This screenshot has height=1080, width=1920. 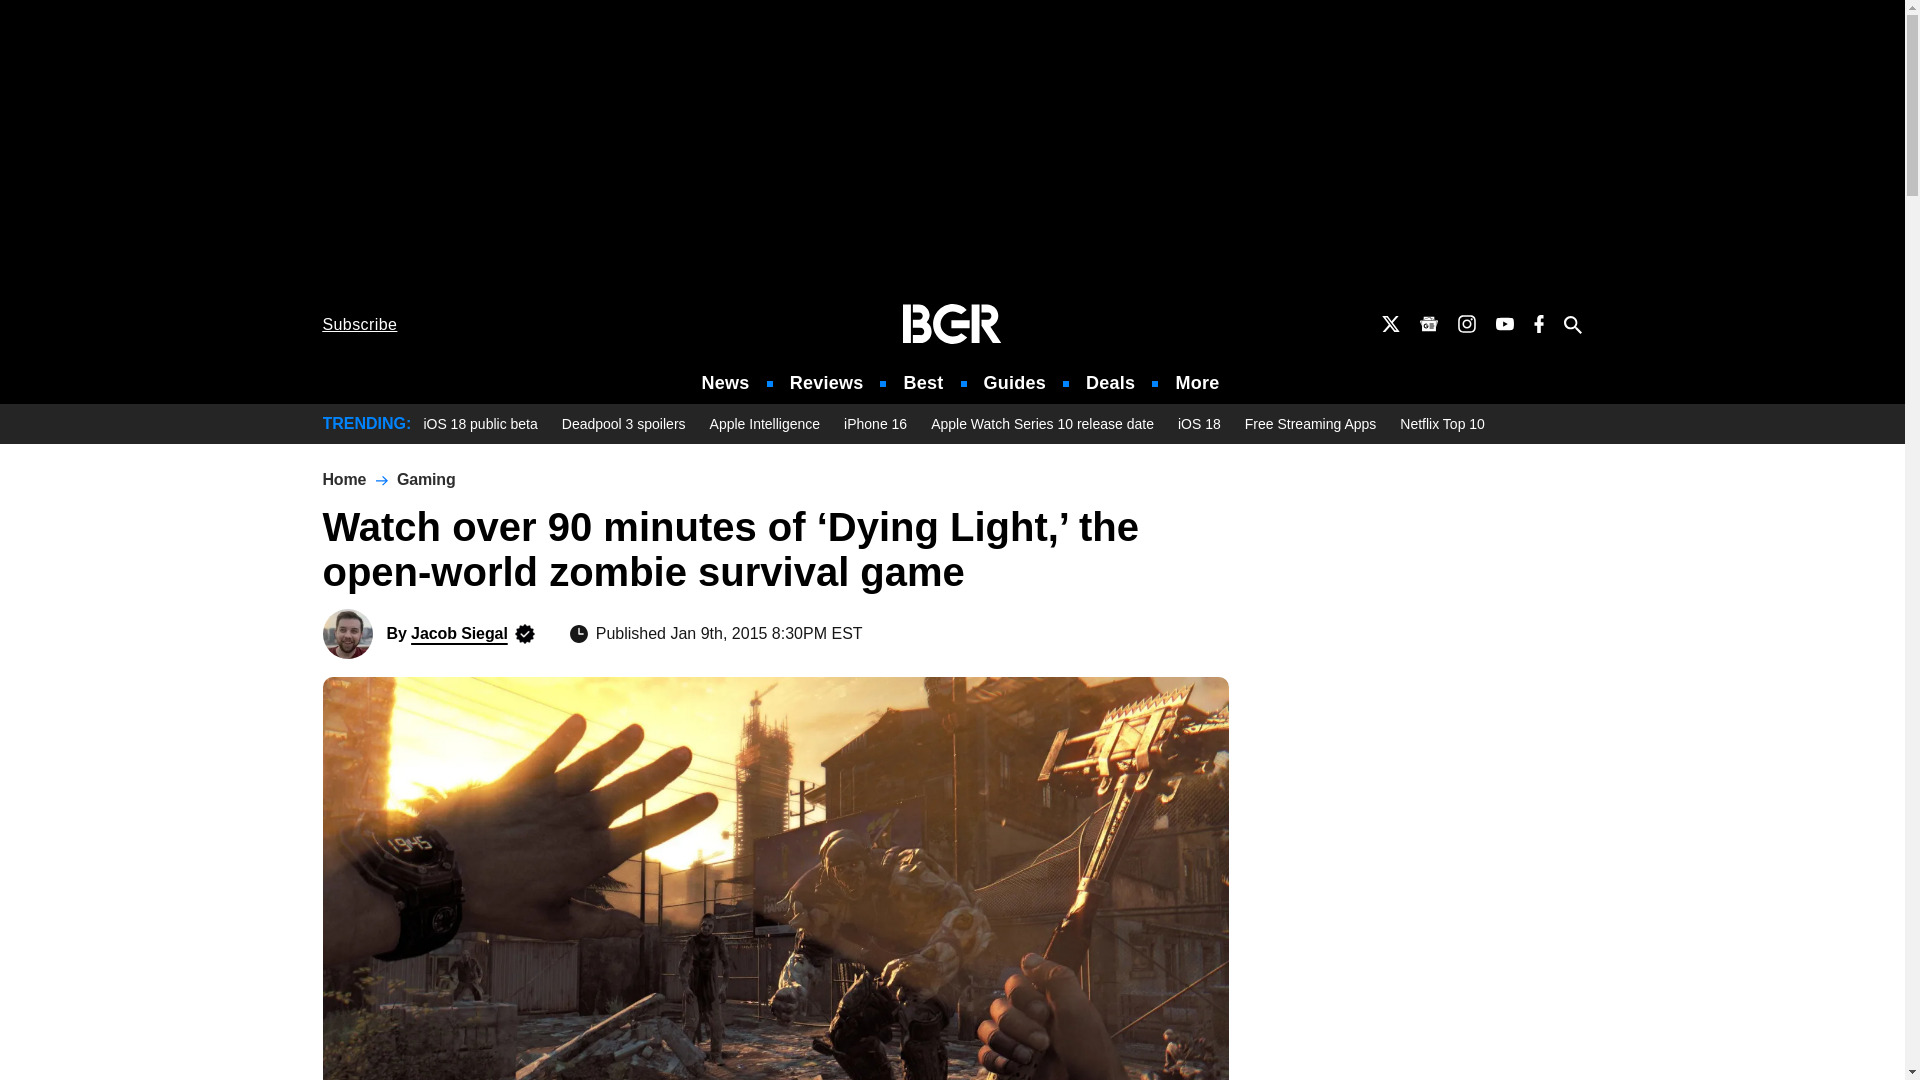 What do you see at coordinates (922, 383) in the screenshot?
I see `Best` at bounding box center [922, 383].